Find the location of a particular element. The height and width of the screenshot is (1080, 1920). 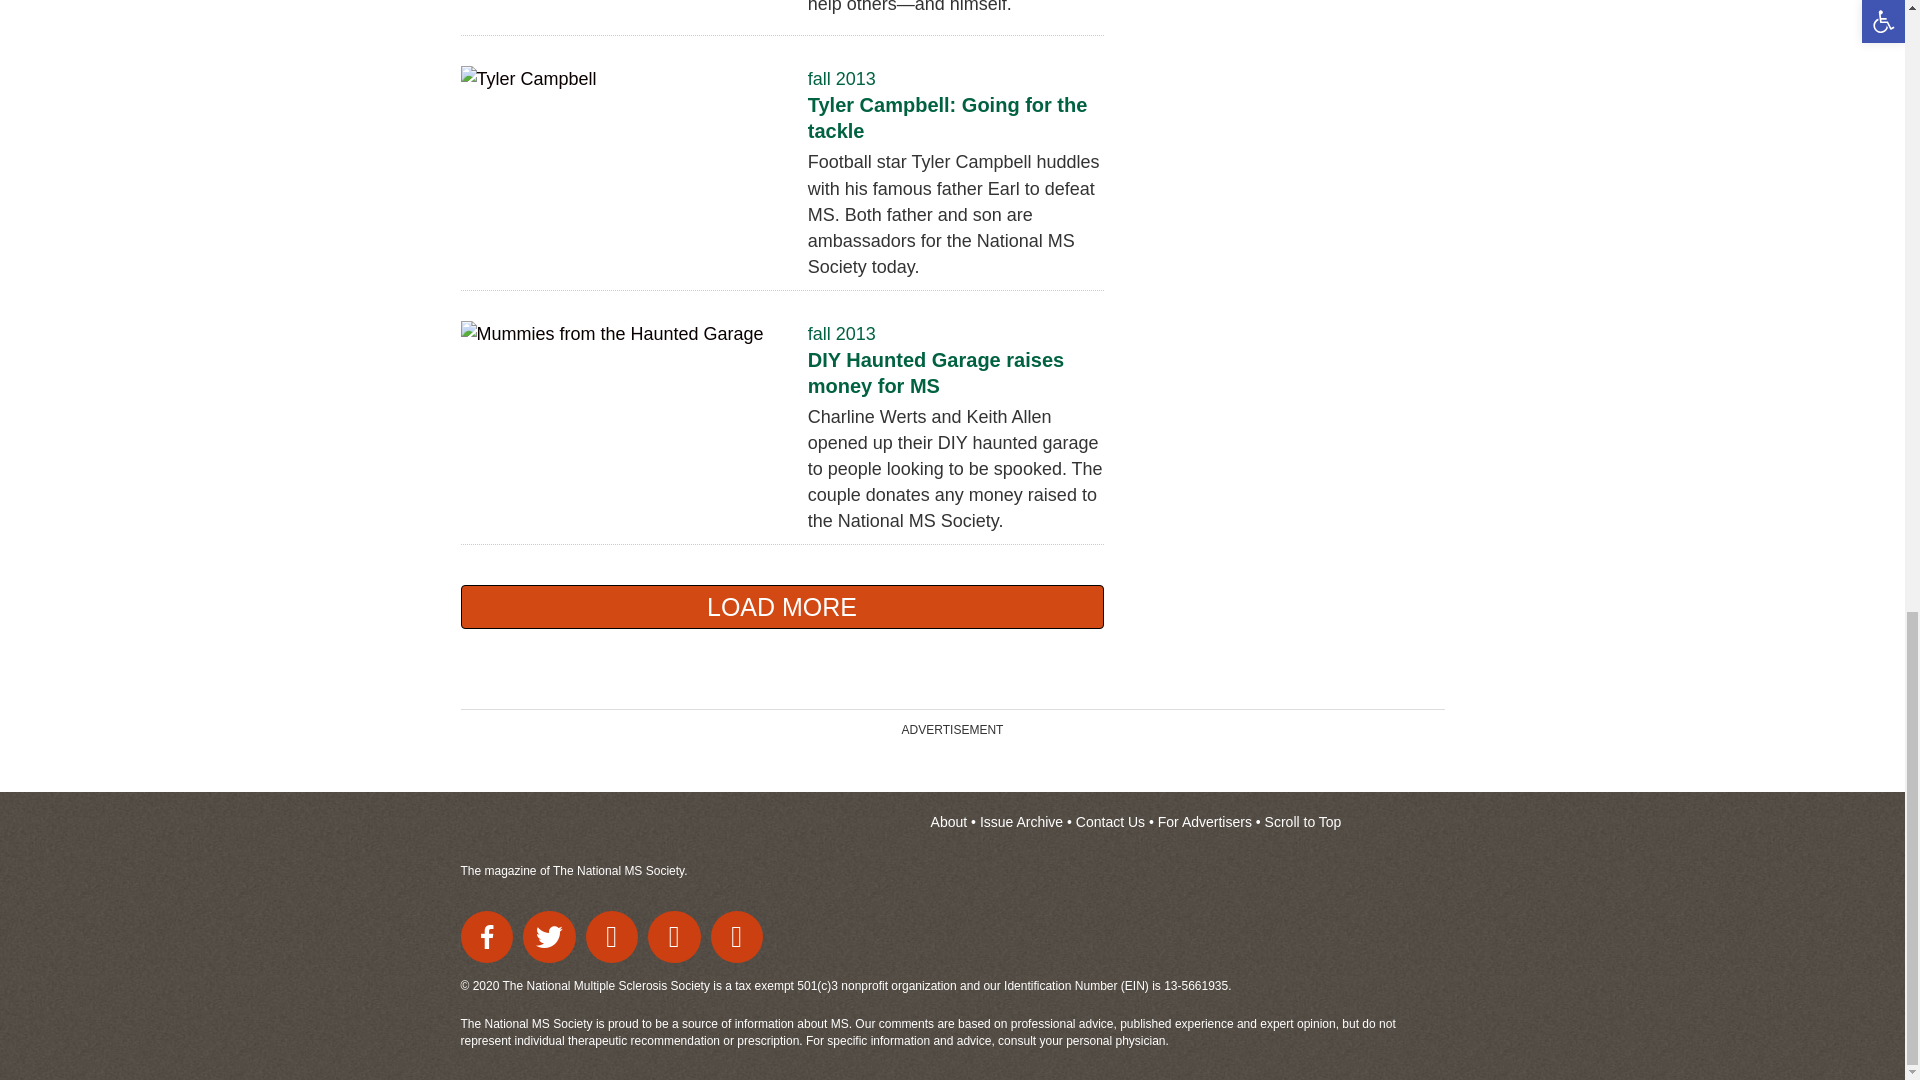

Tyler Campbell: Going for the tackle is located at coordinates (948, 117).